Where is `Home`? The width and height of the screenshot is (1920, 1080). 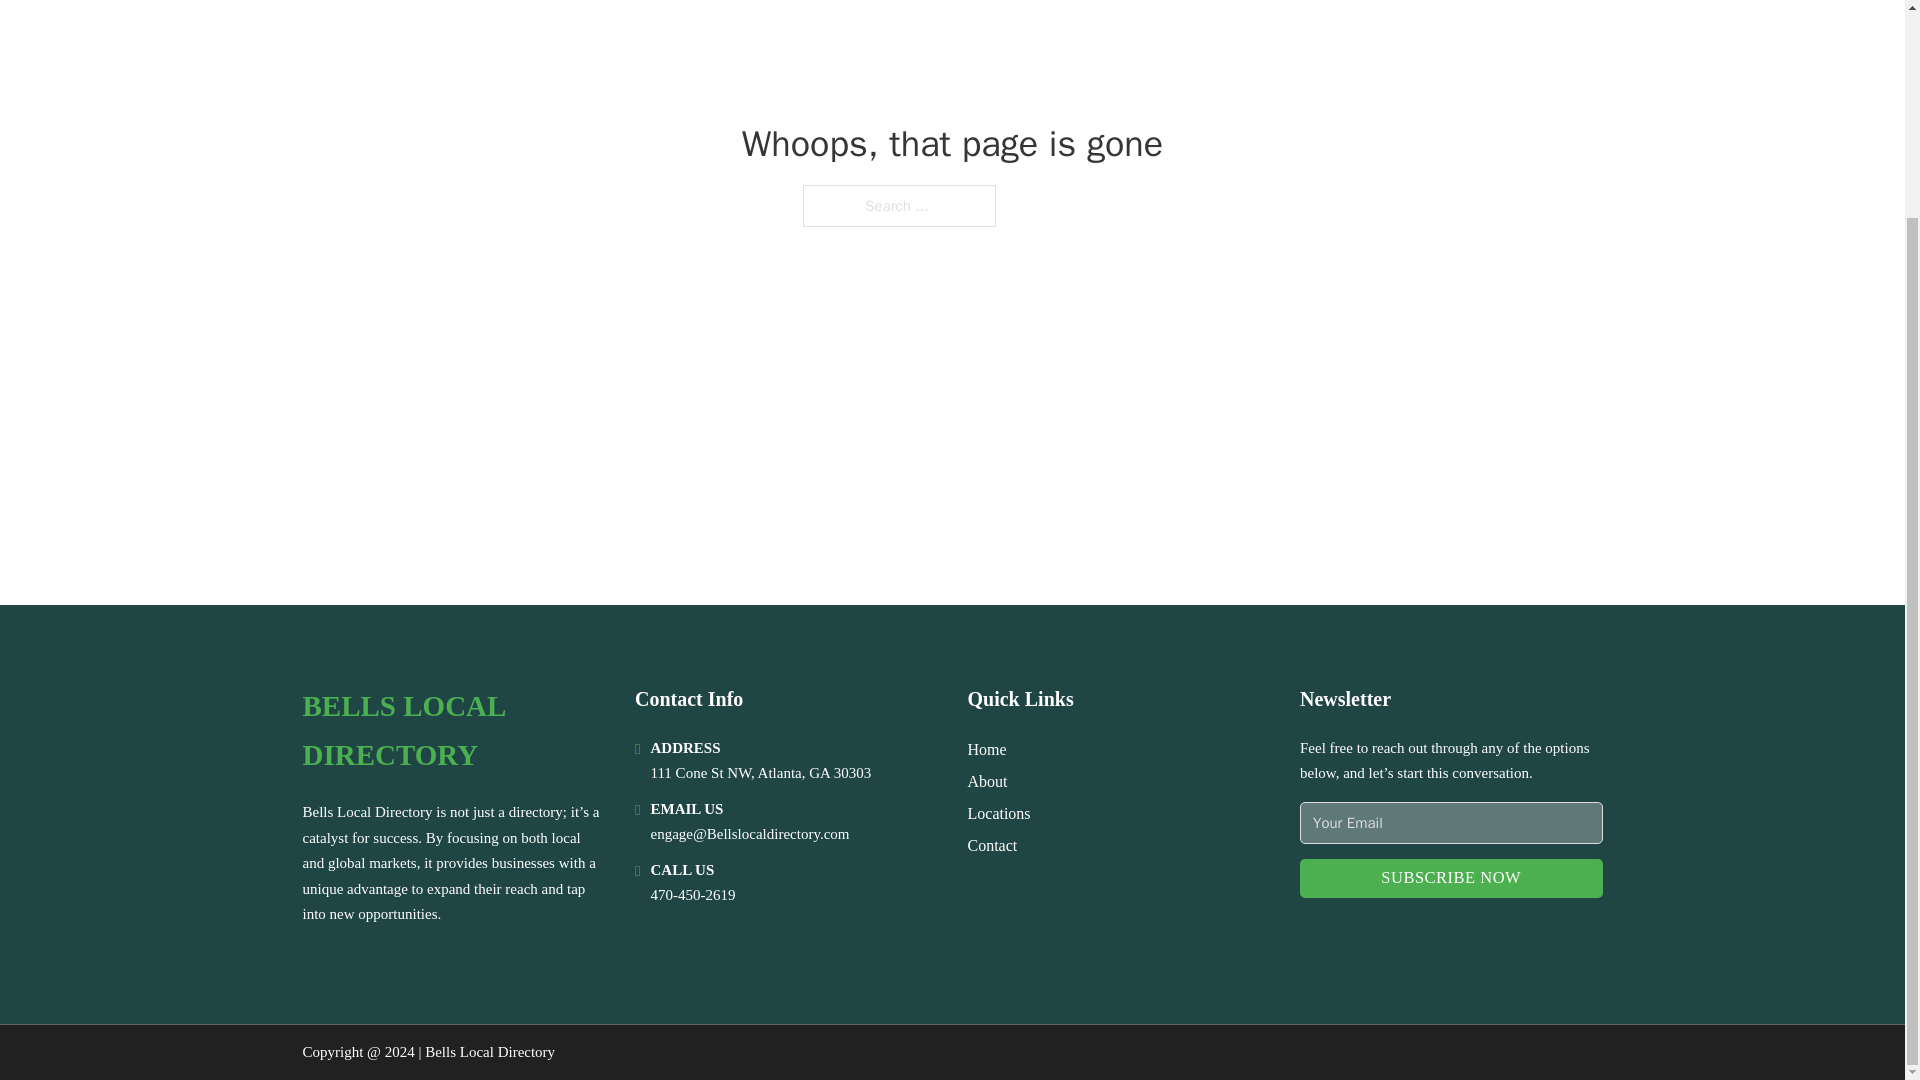
Home is located at coordinates (986, 748).